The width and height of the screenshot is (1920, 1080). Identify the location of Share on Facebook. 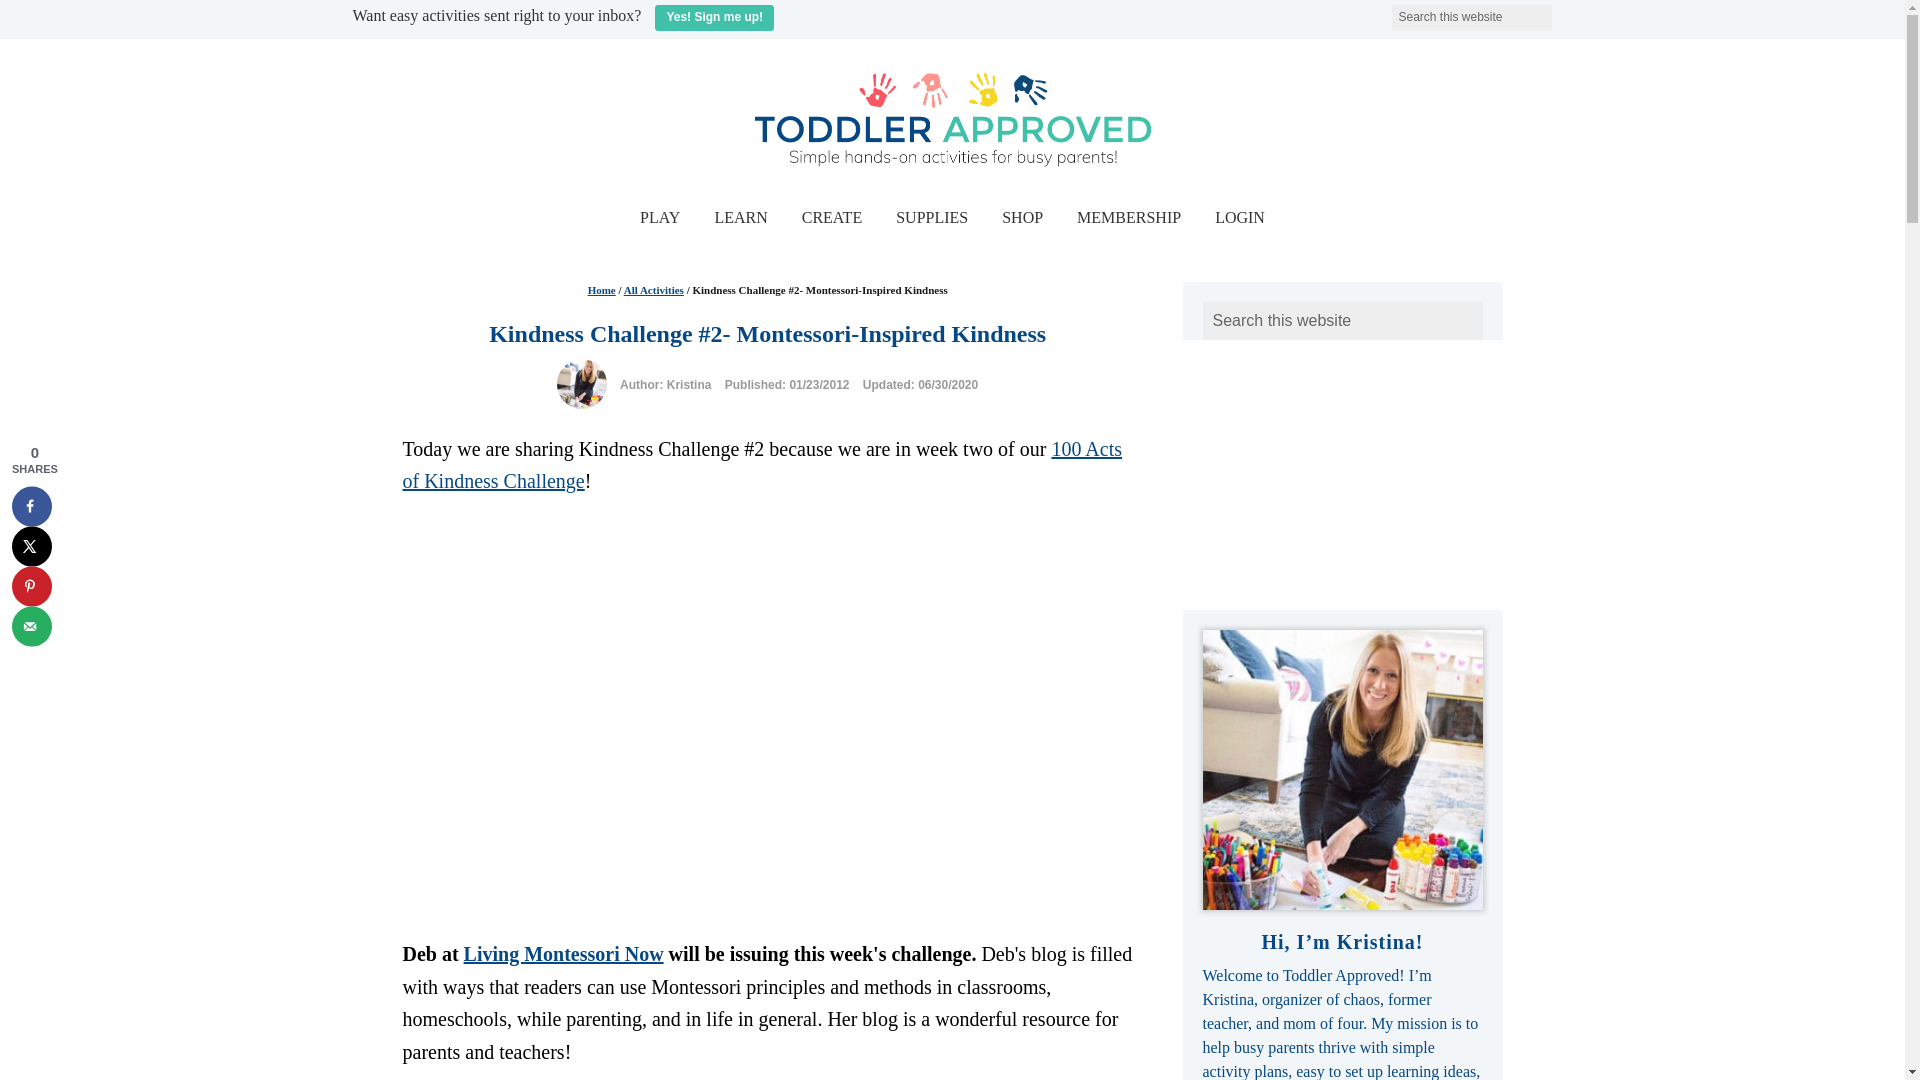
(31, 506).